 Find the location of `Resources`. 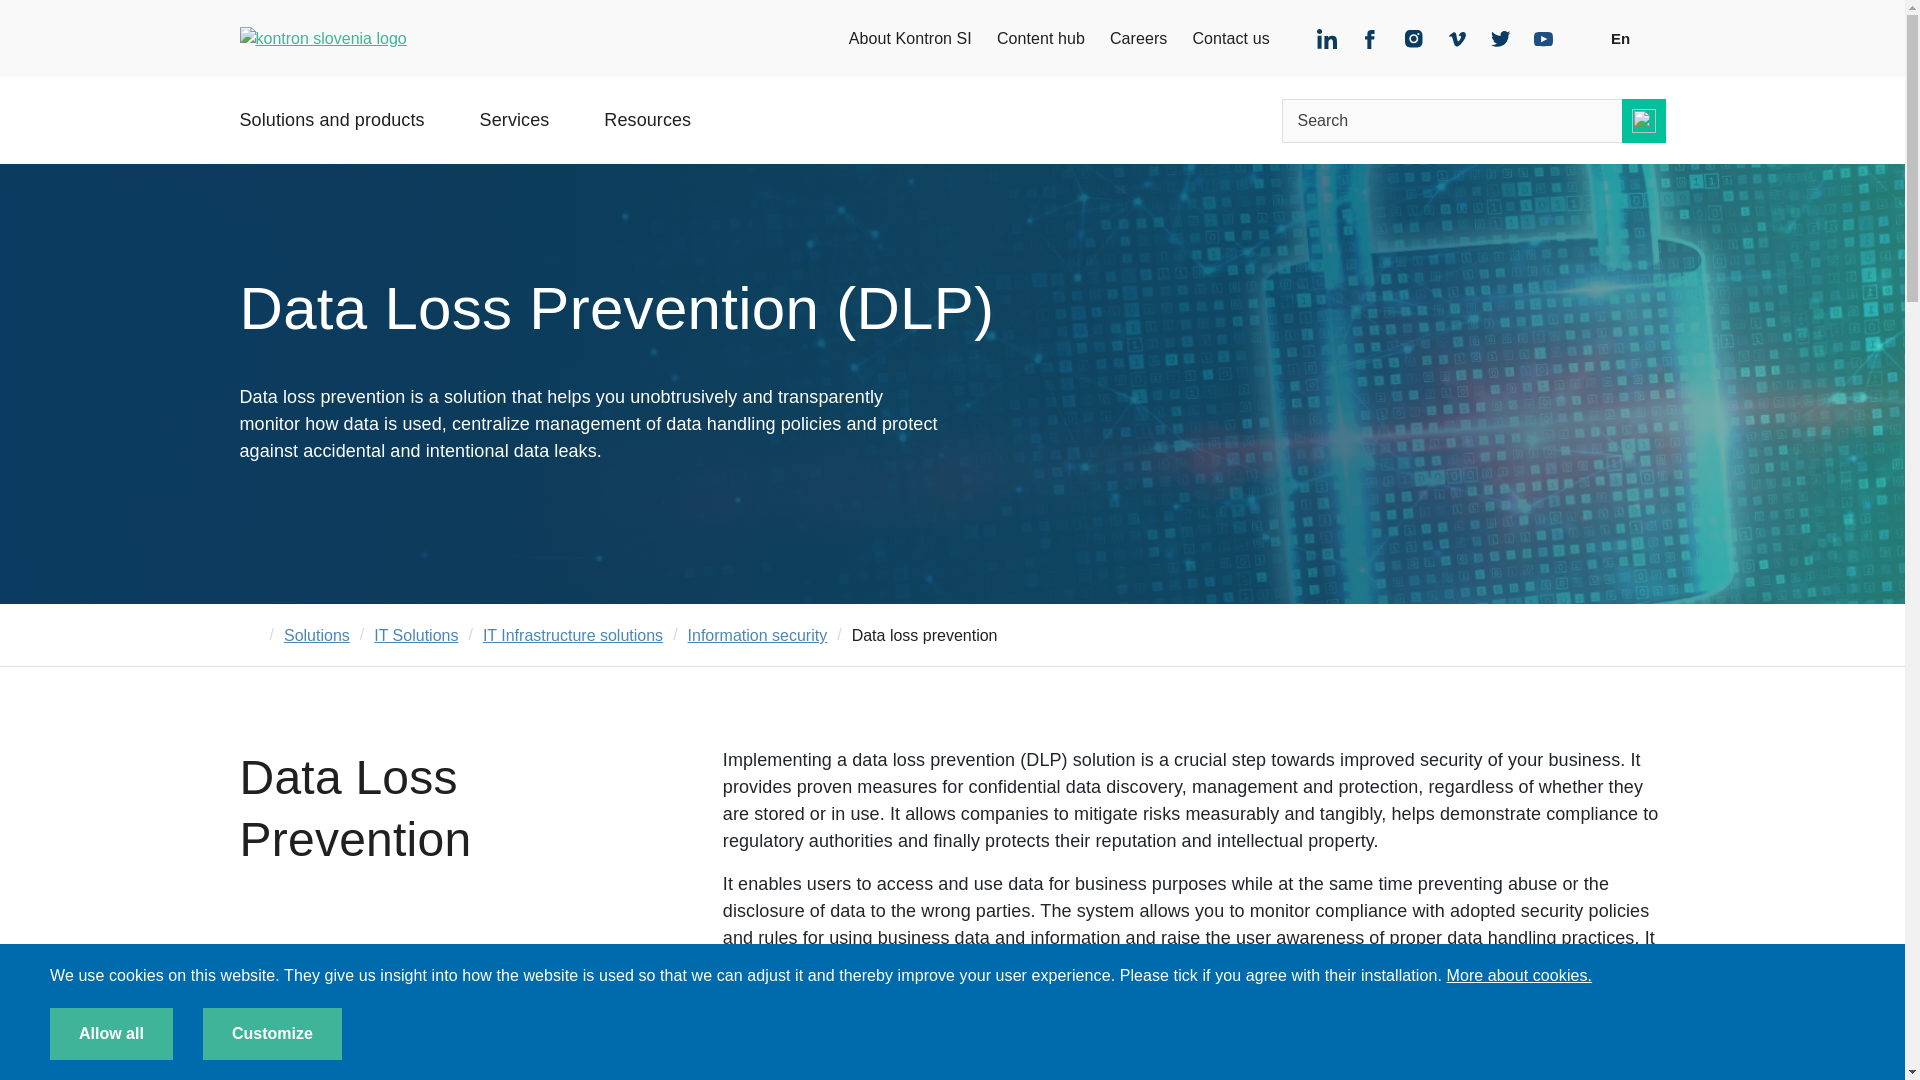

Resources is located at coordinates (648, 134).